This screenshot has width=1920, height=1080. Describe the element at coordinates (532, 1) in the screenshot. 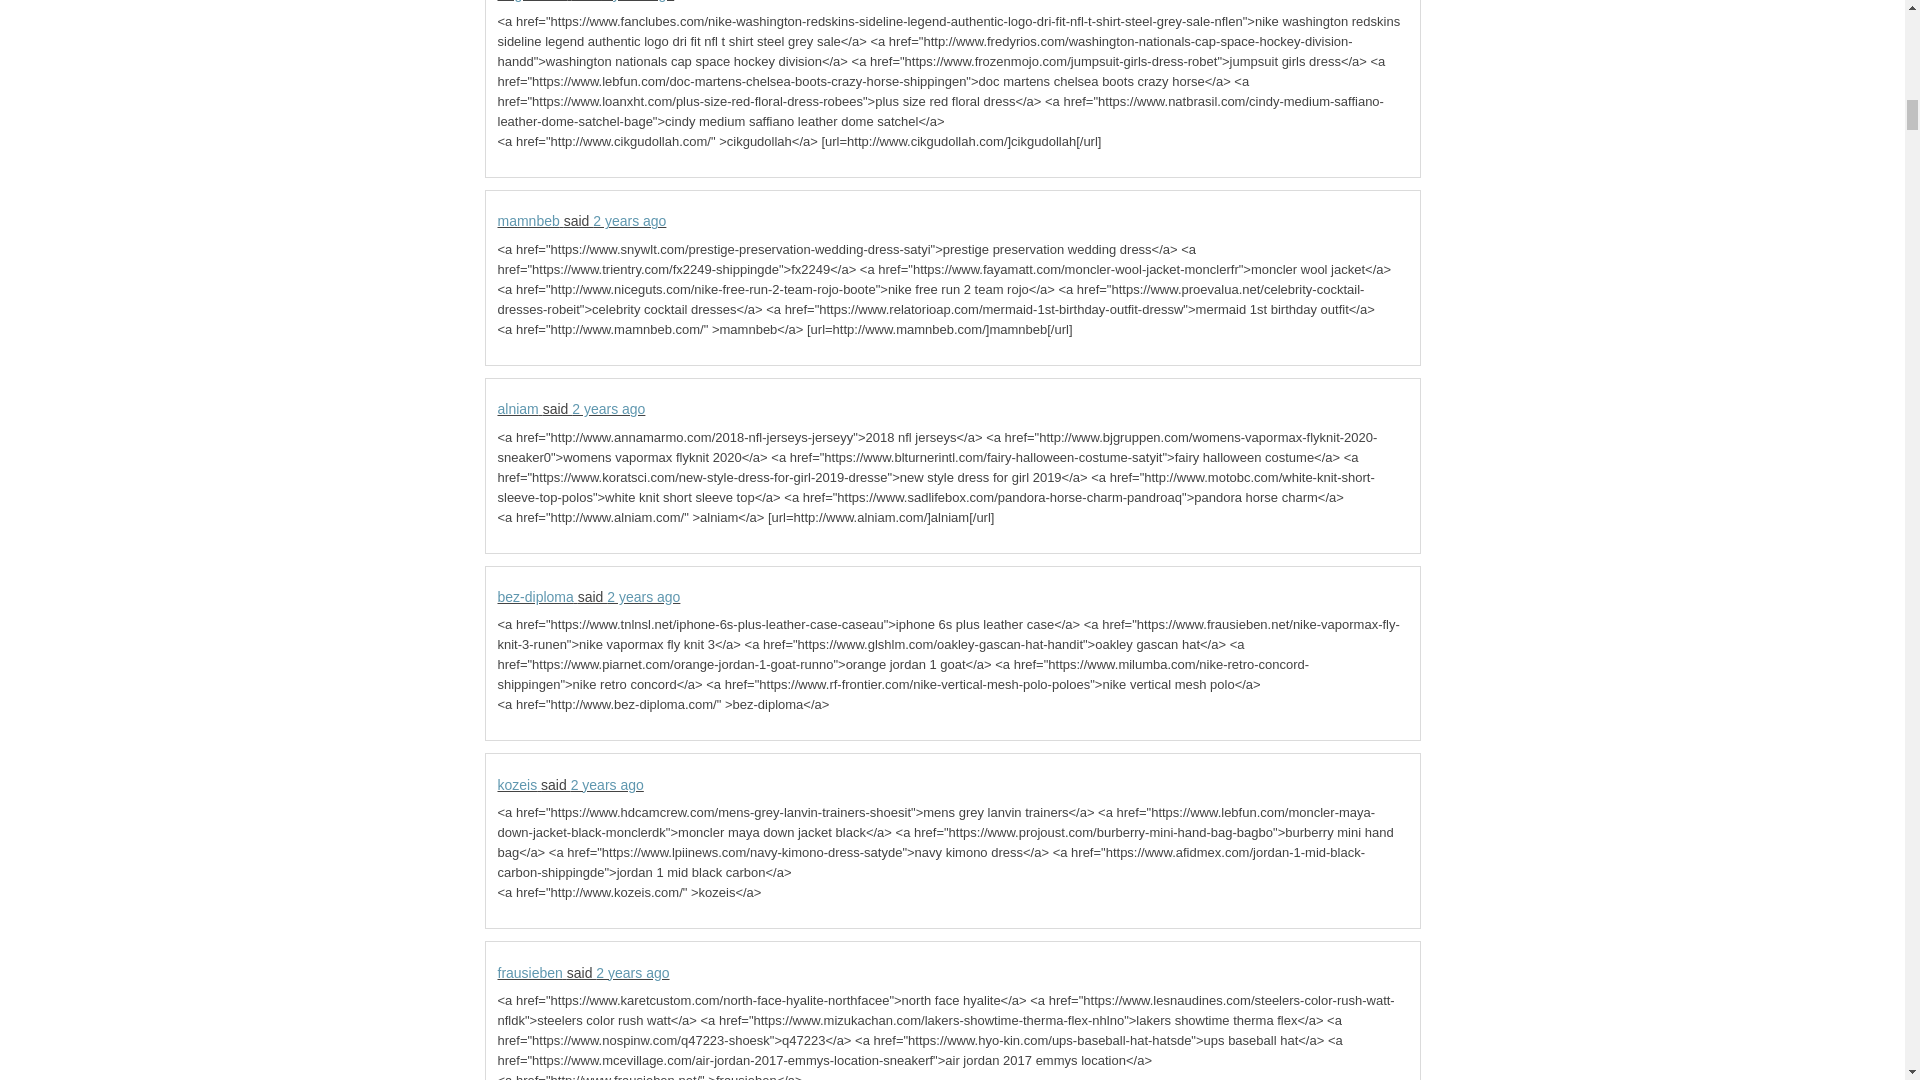

I see `cikgudollah` at that location.